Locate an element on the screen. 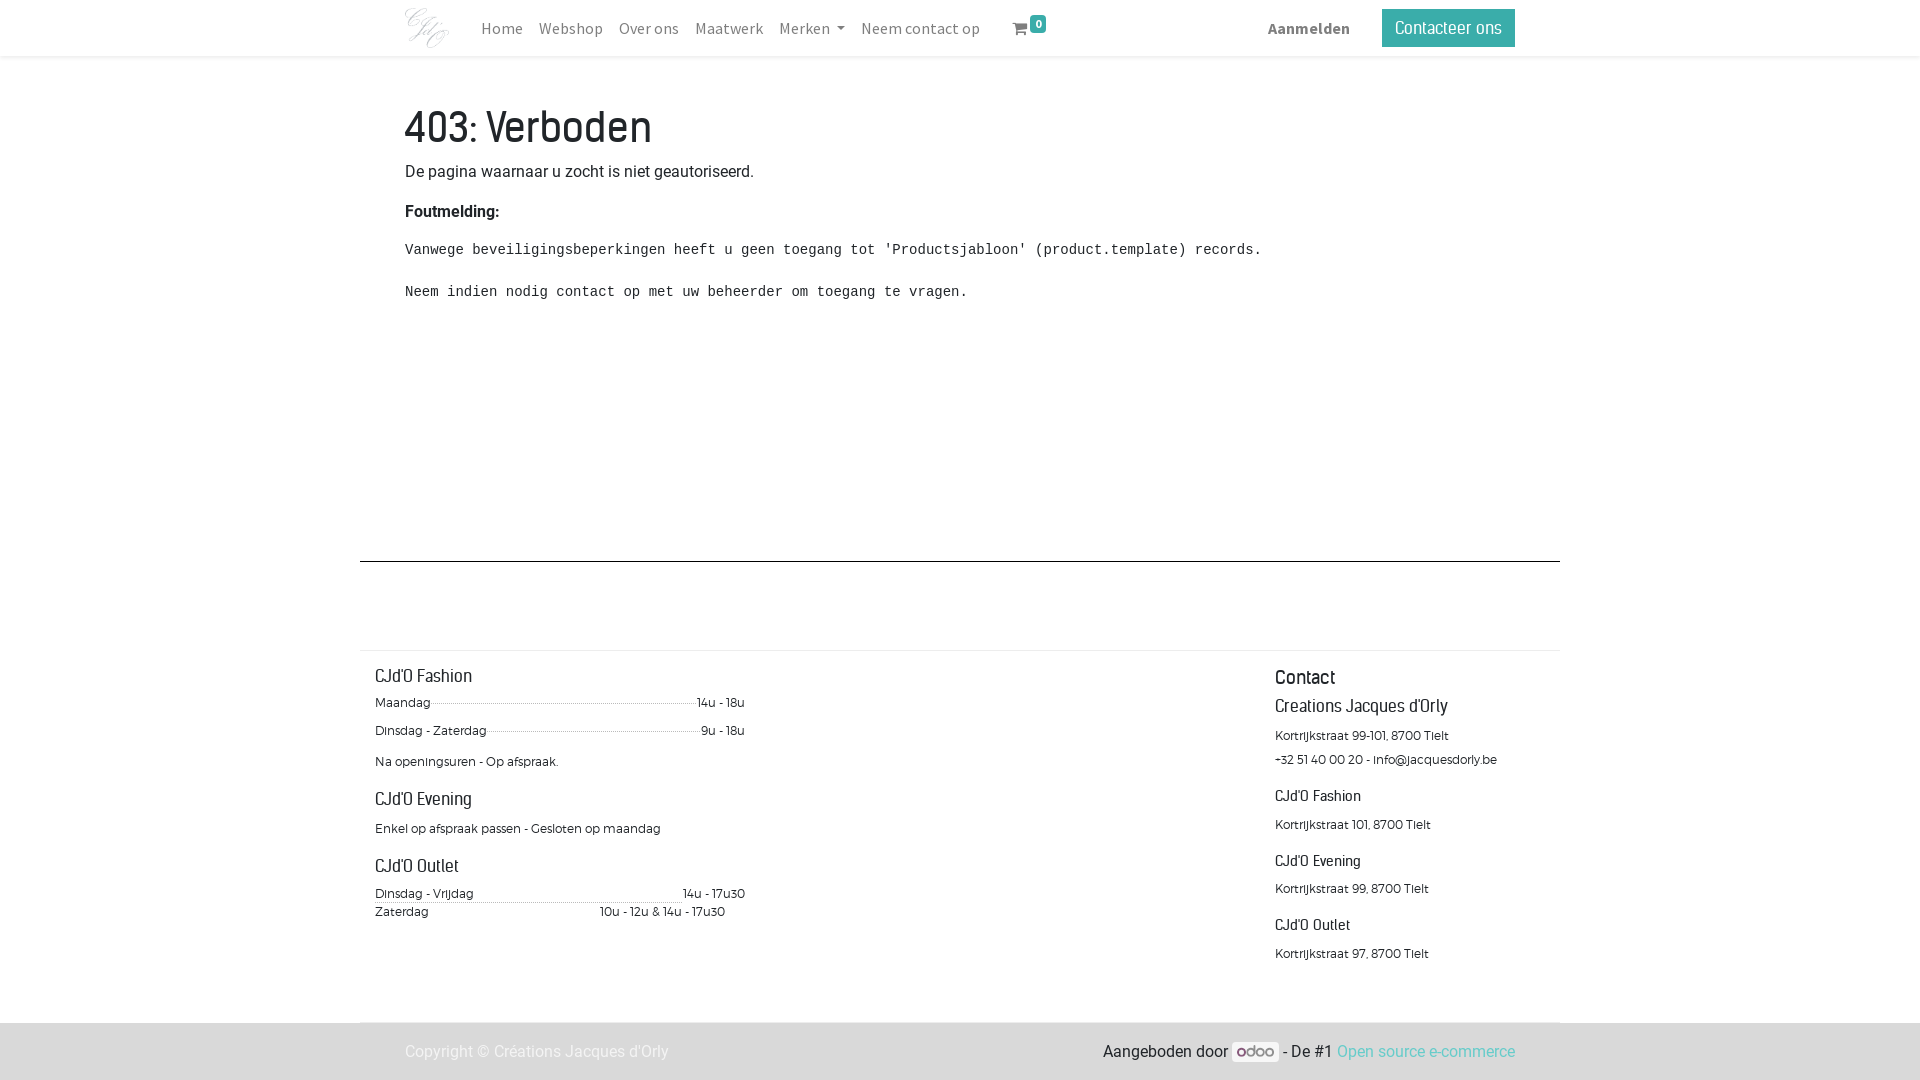 This screenshot has width=1920, height=1080. Webshop is located at coordinates (571, 28).